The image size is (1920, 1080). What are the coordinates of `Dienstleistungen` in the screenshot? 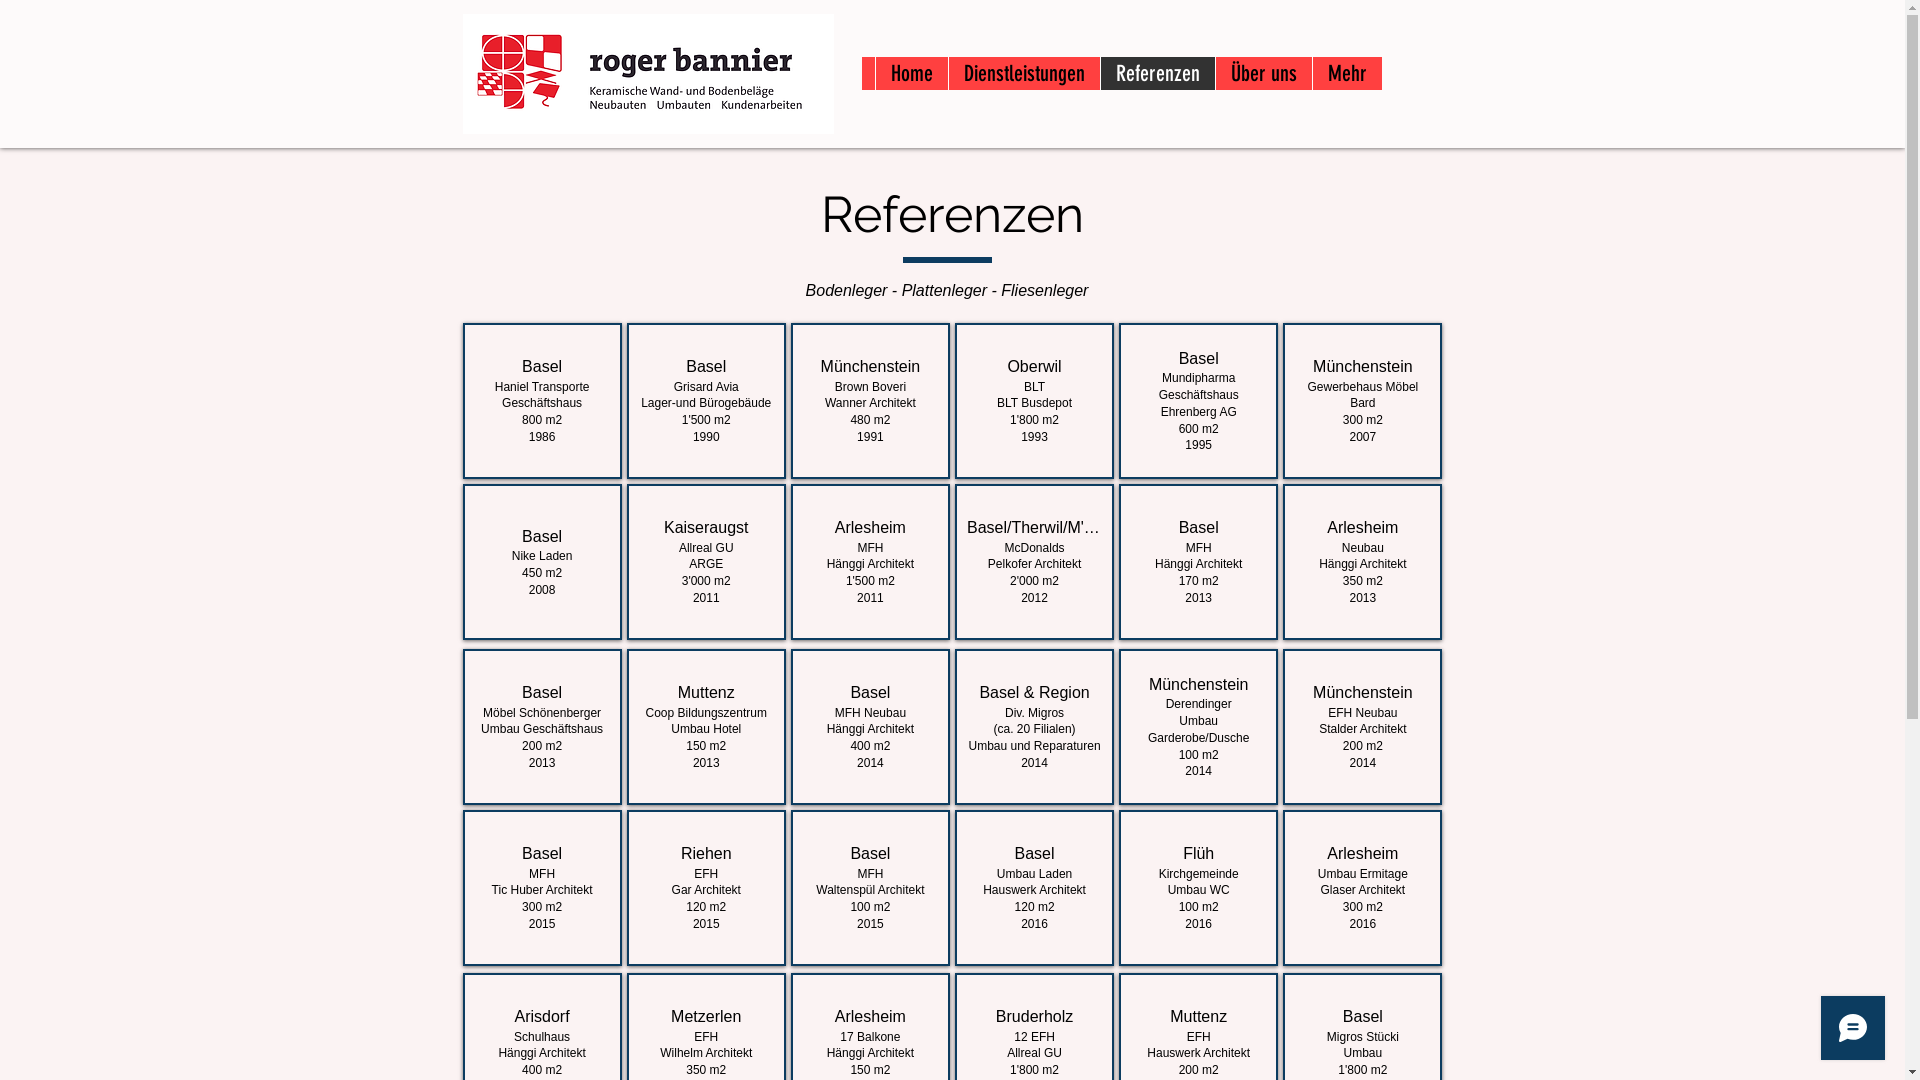 It's located at (1024, 74).